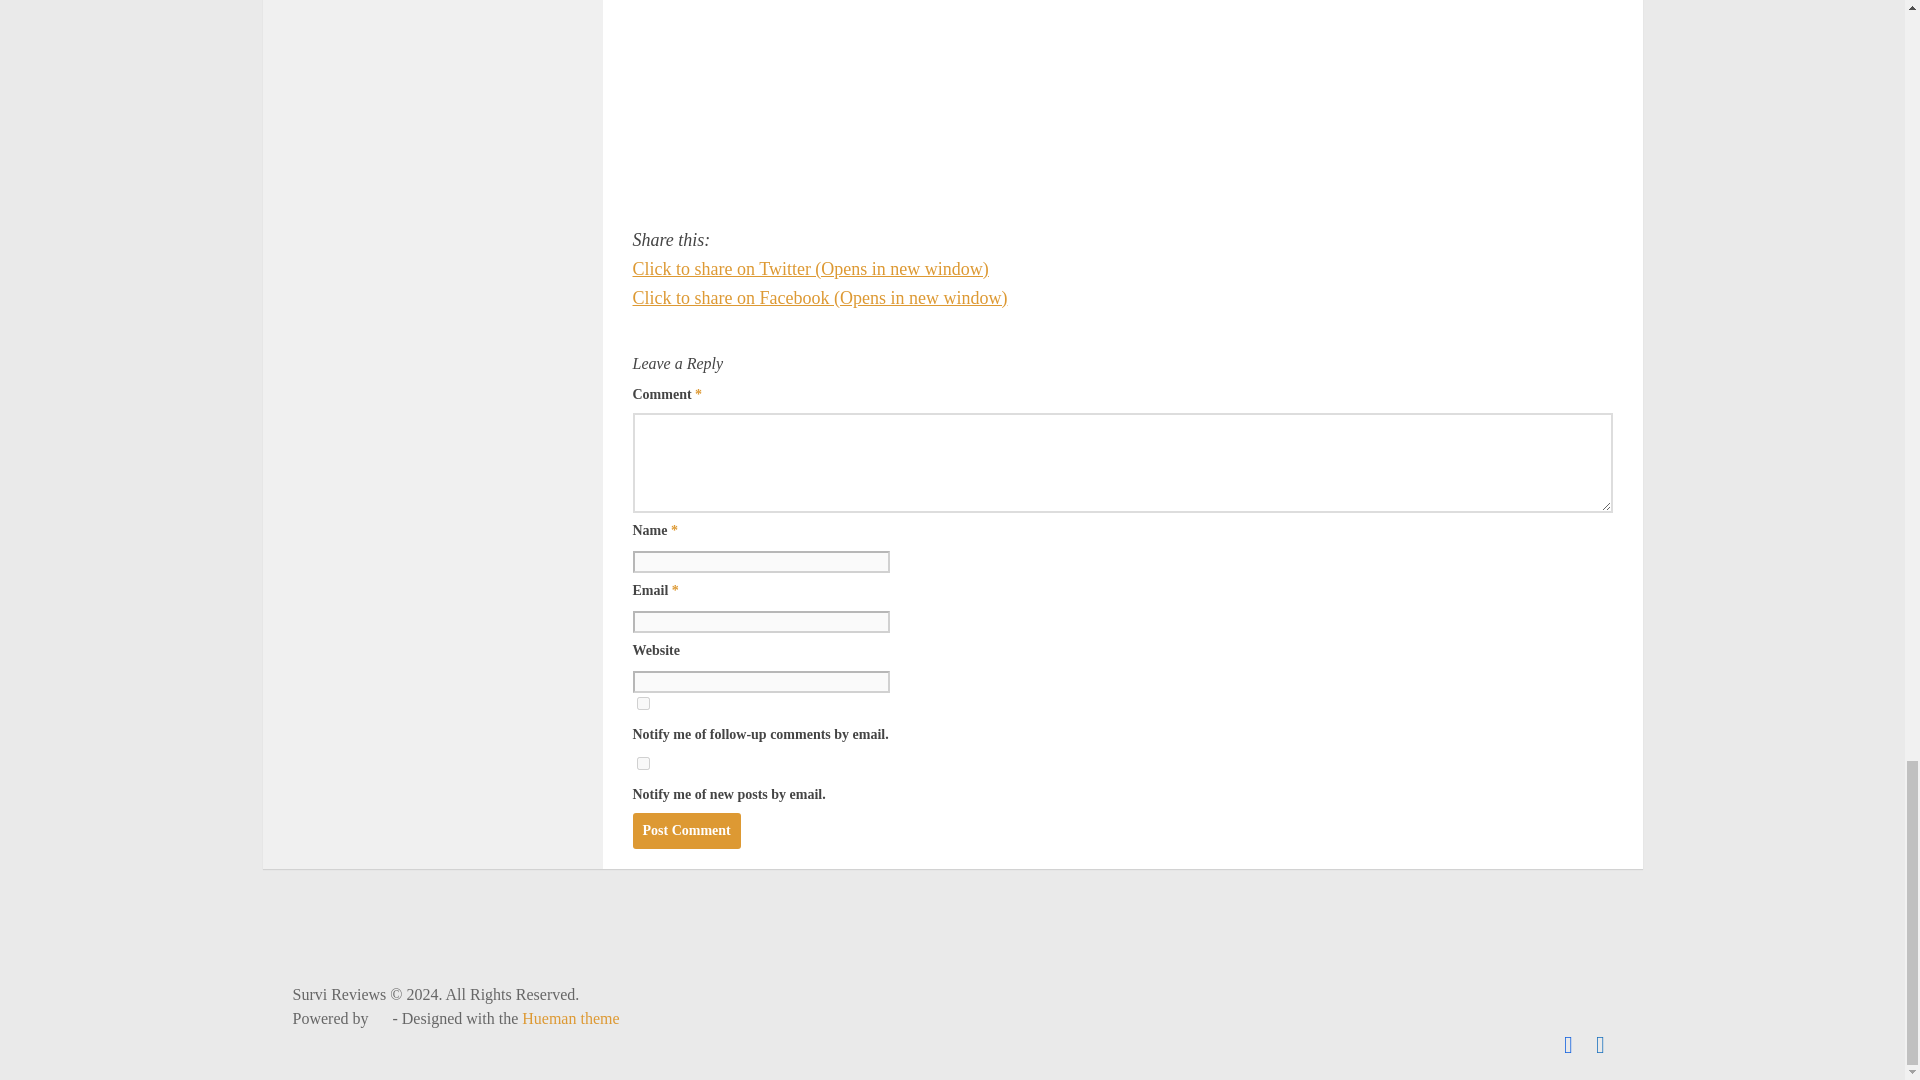  What do you see at coordinates (642, 702) in the screenshot?
I see `subscribe` at bounding box center [642, 702].